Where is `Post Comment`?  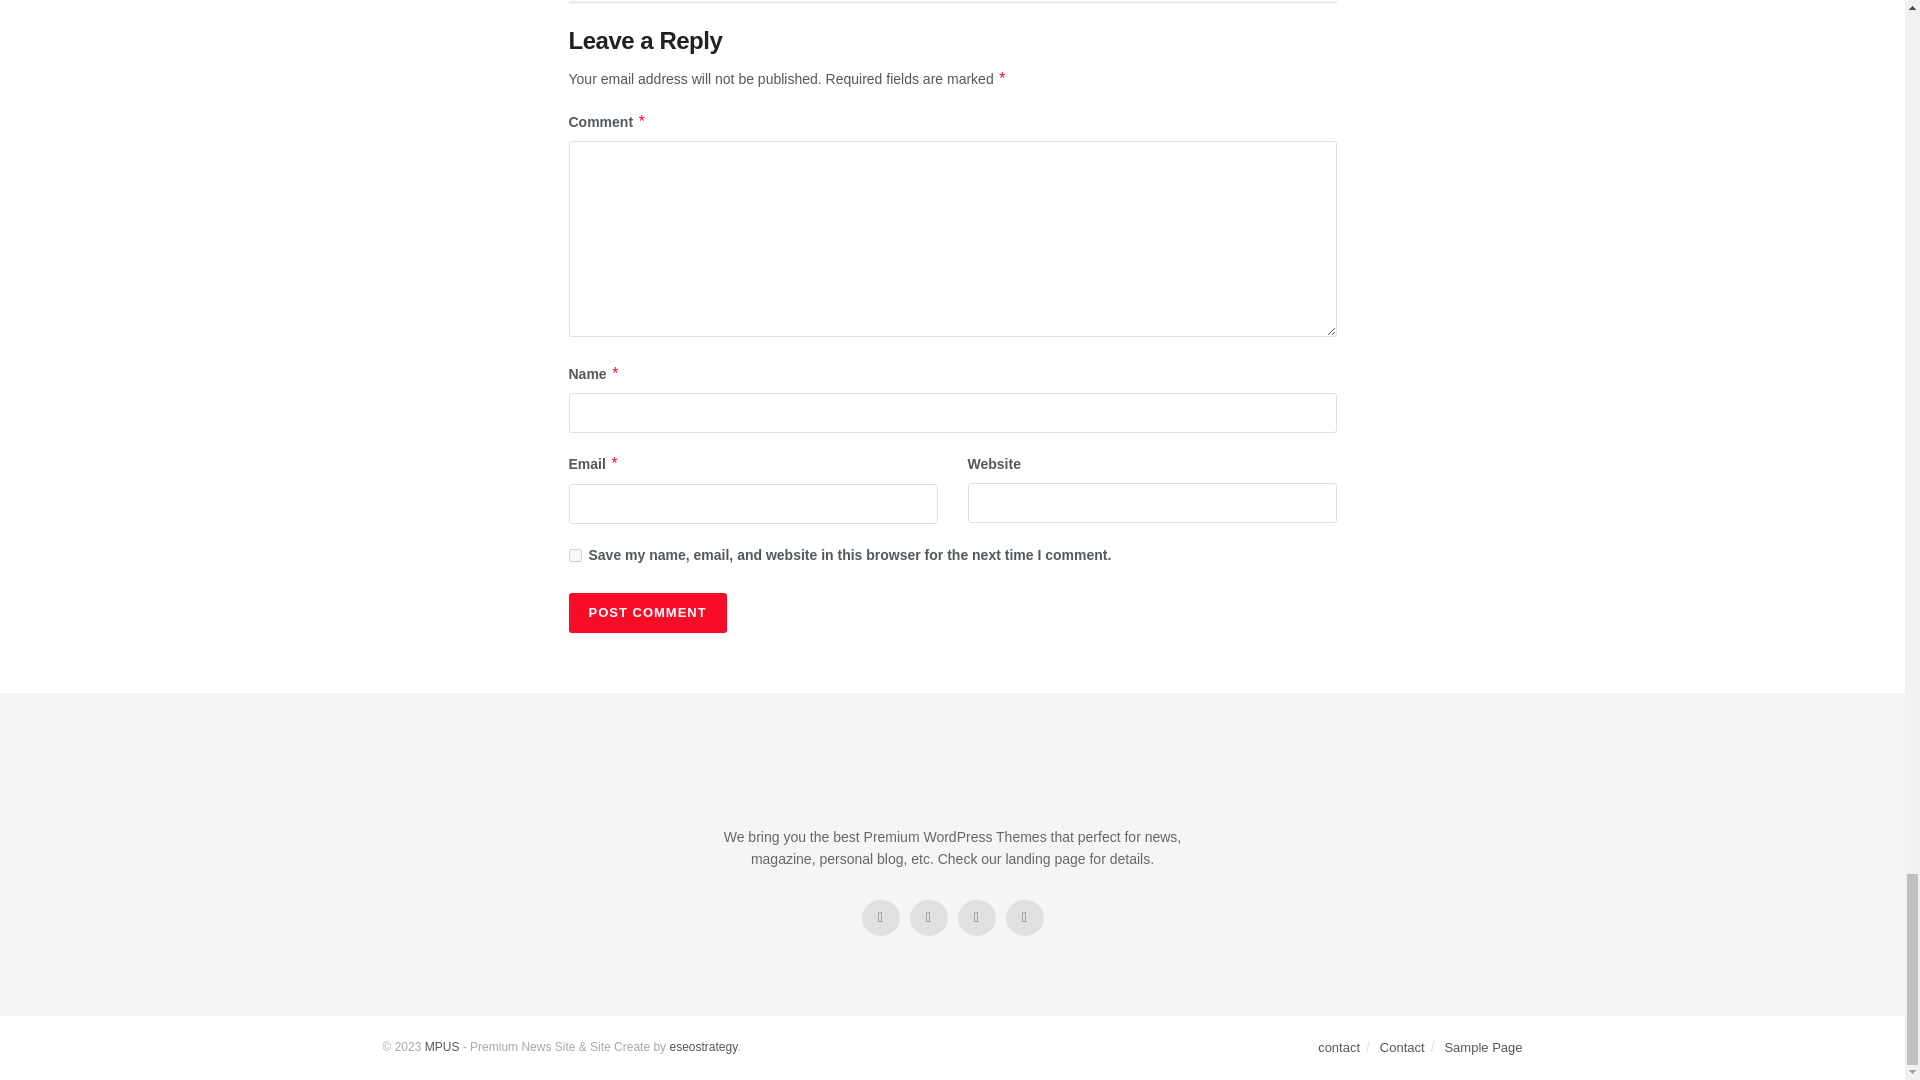 Post Comment is located at coordinates (646, 612).